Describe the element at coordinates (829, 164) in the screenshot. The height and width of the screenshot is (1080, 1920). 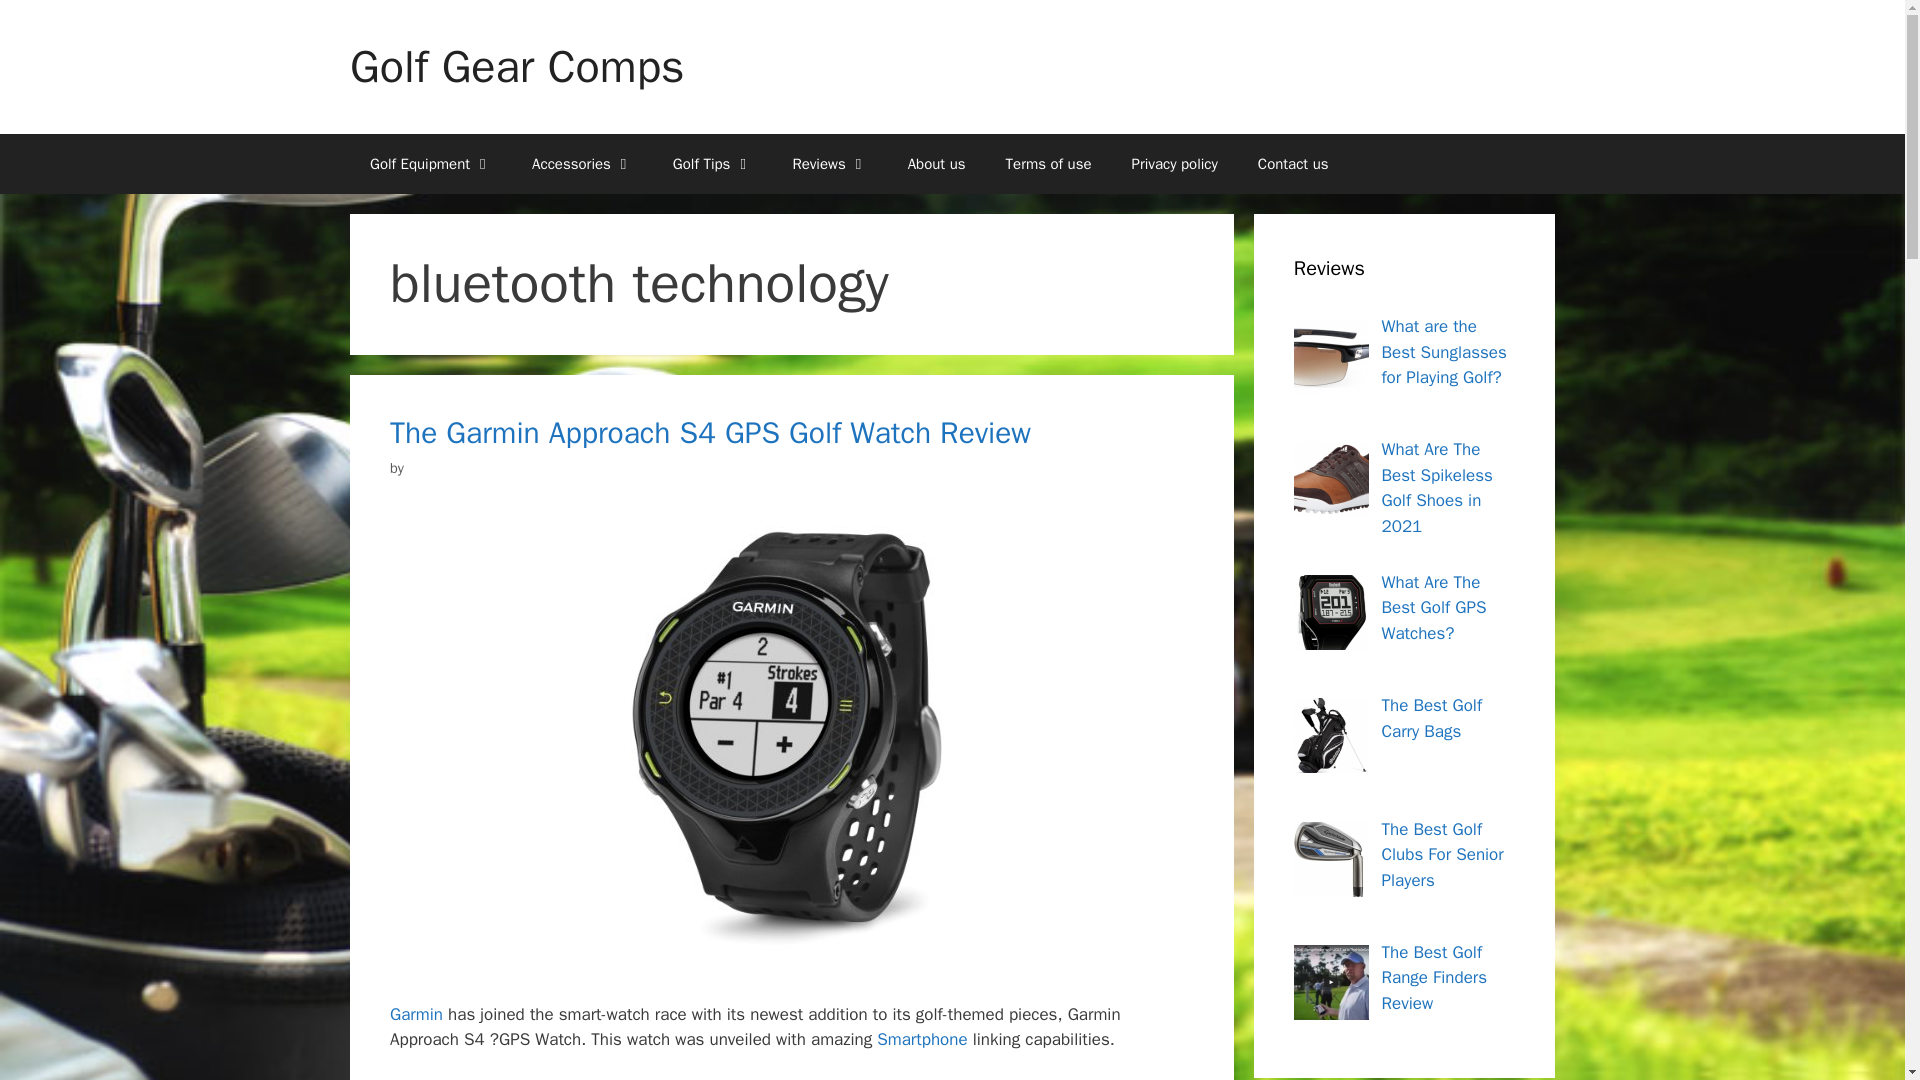
I see `Reviews` at that location.